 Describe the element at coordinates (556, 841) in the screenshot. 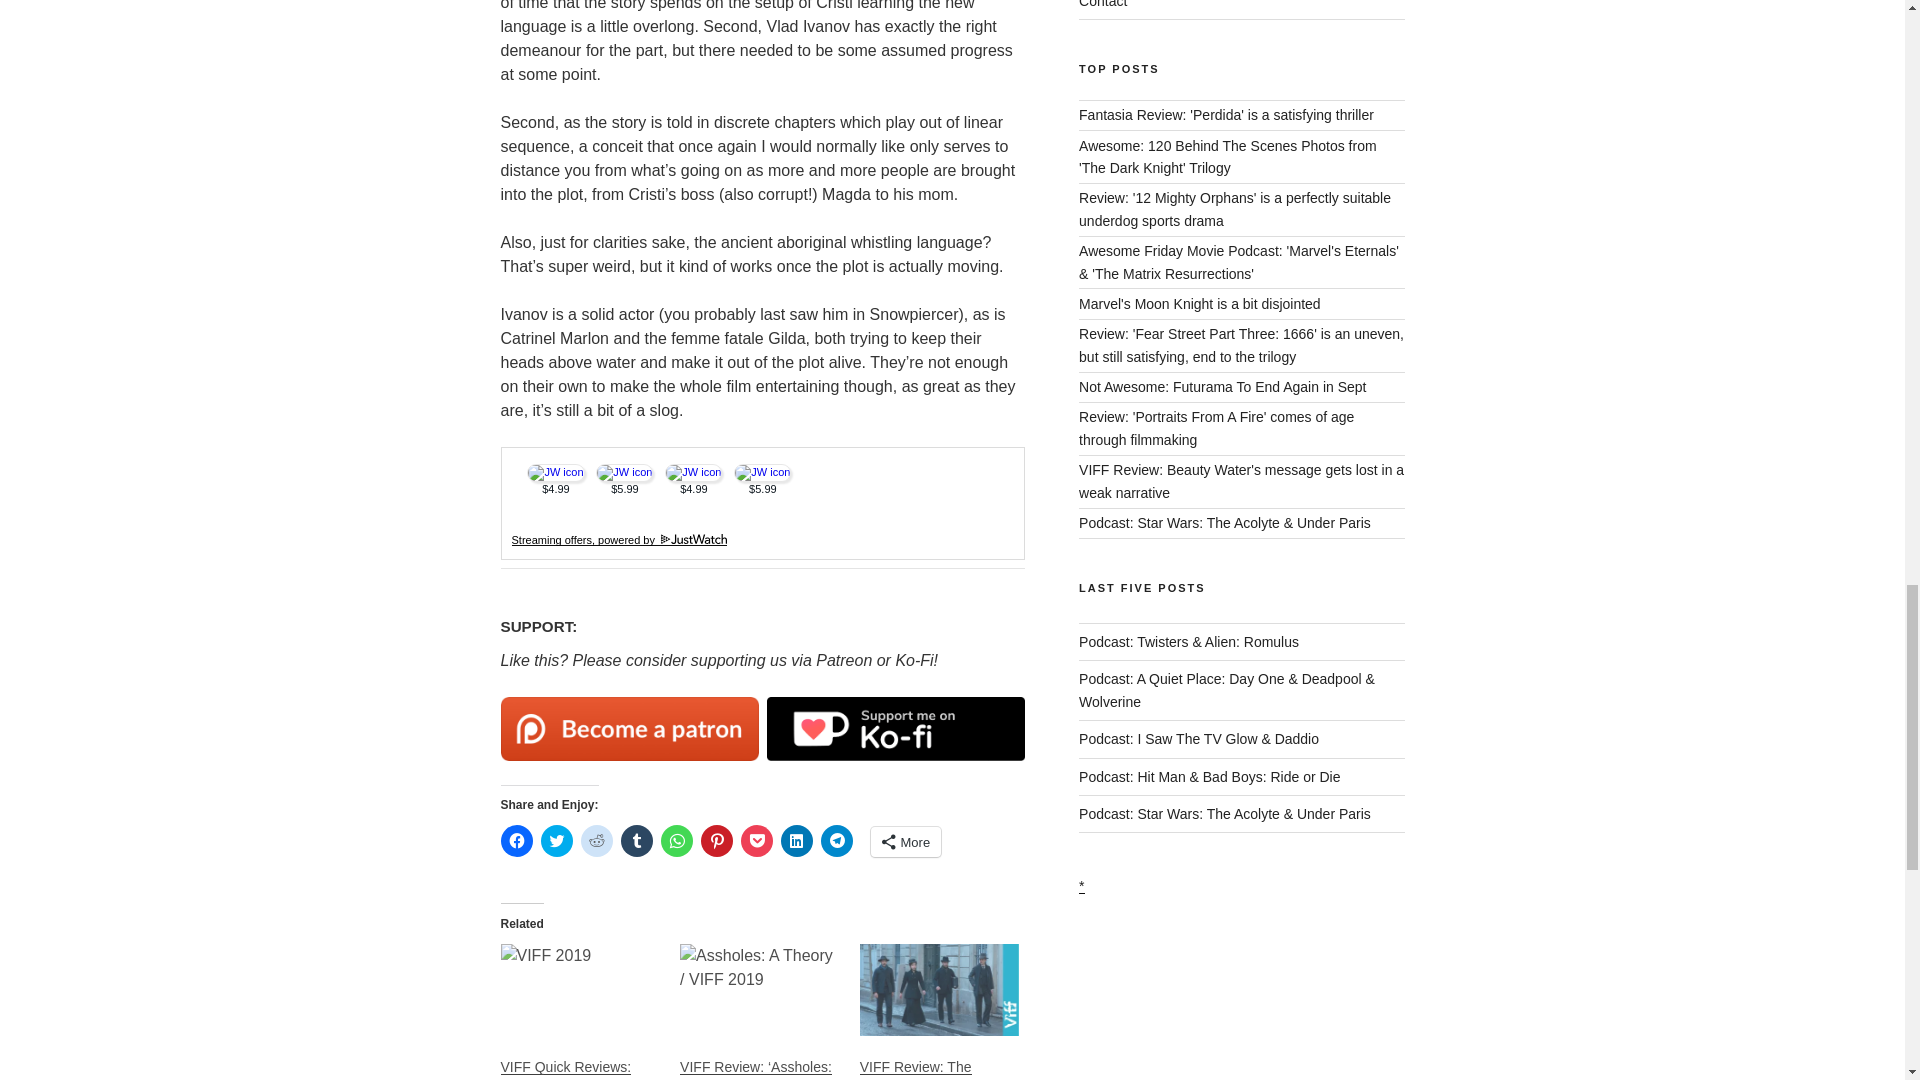

I see `Click to share on Twitter` at that location.